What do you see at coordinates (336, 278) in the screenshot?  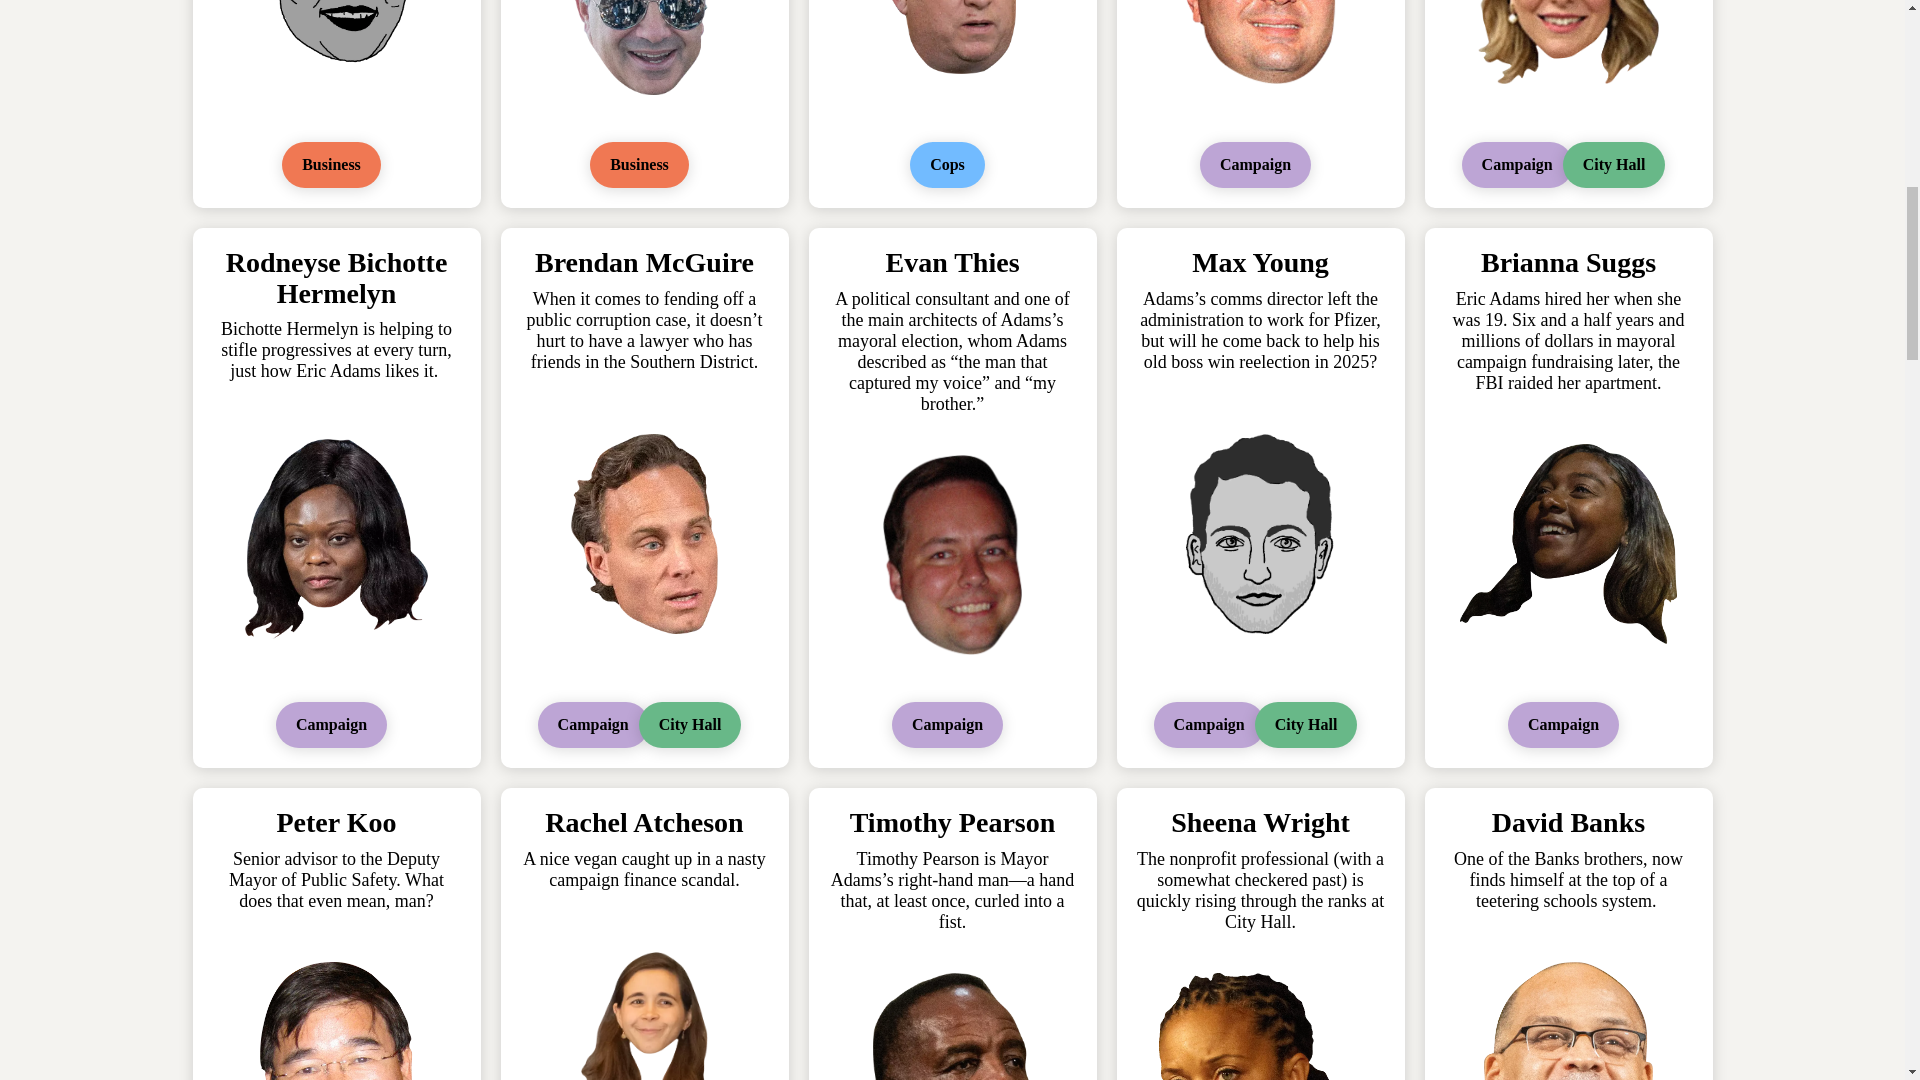 I see `Rodneyse Bichotte Hermelyn` at bounding box center [336, 278].